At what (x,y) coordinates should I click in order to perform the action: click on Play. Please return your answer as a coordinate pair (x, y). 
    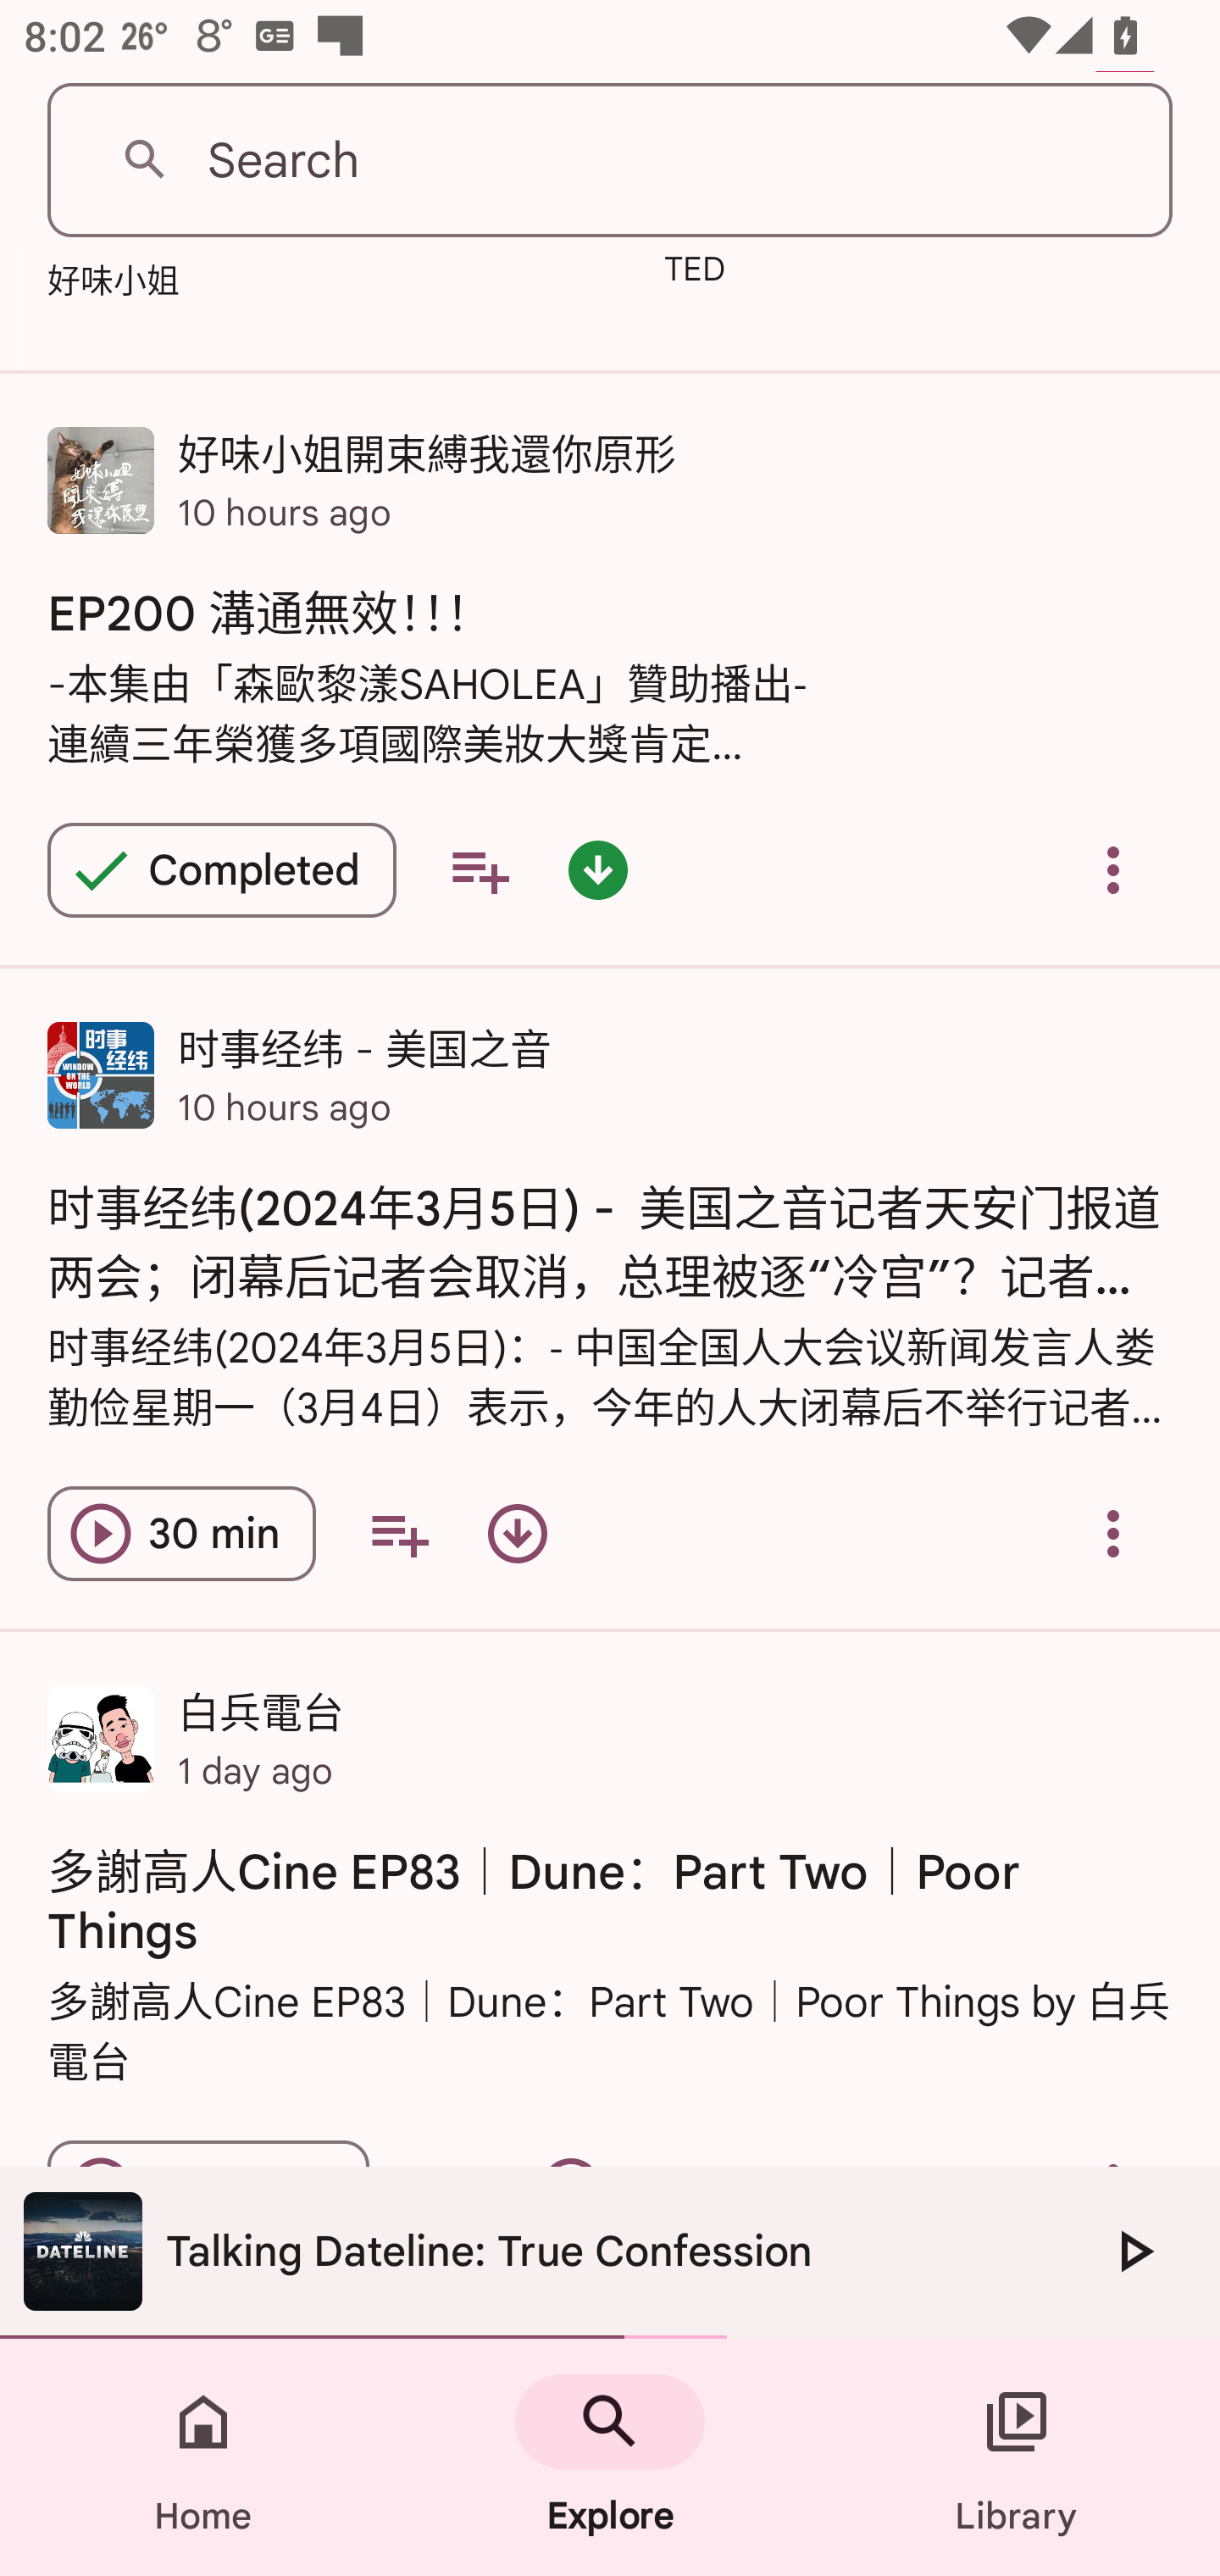
    Looking at the image, I should click on (1134, 2251).